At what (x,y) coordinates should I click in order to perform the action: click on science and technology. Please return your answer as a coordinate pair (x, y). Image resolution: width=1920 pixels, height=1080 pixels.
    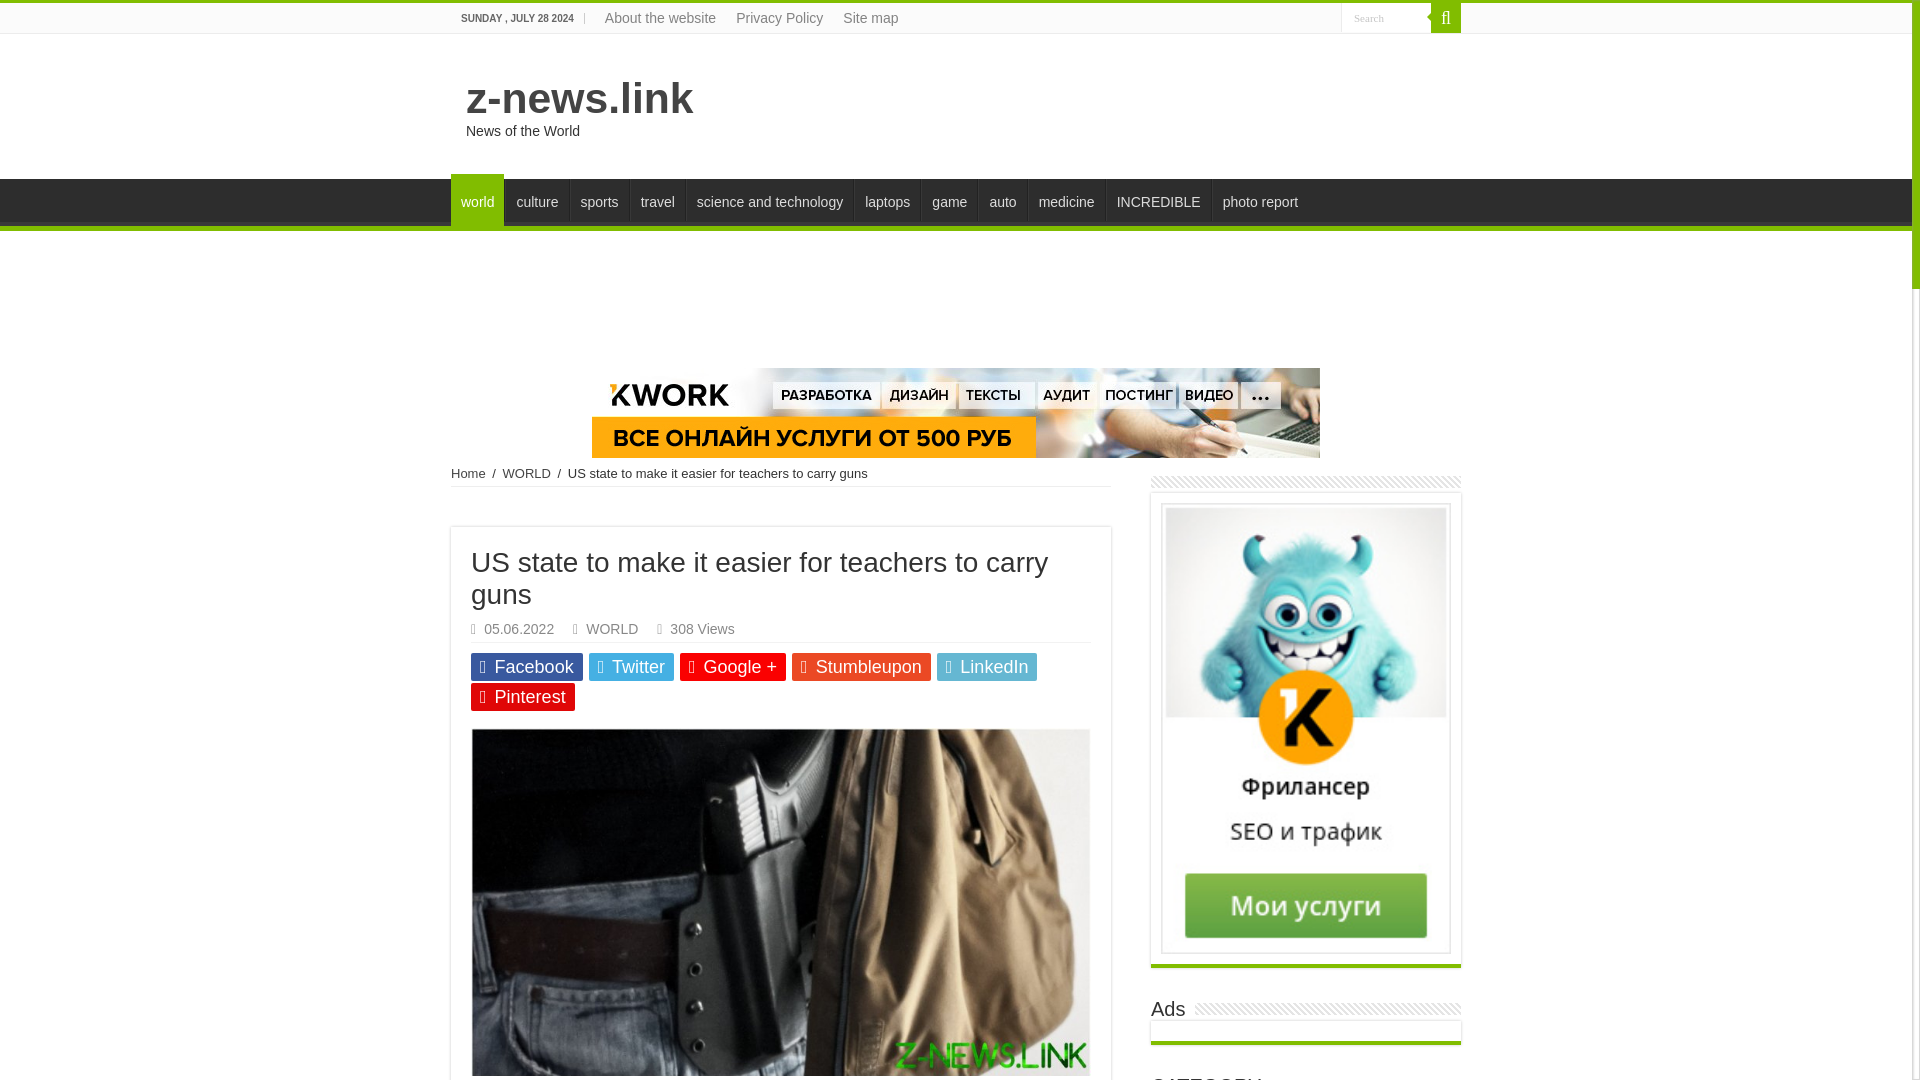
    Looking at the image, I should click on (768, 200).